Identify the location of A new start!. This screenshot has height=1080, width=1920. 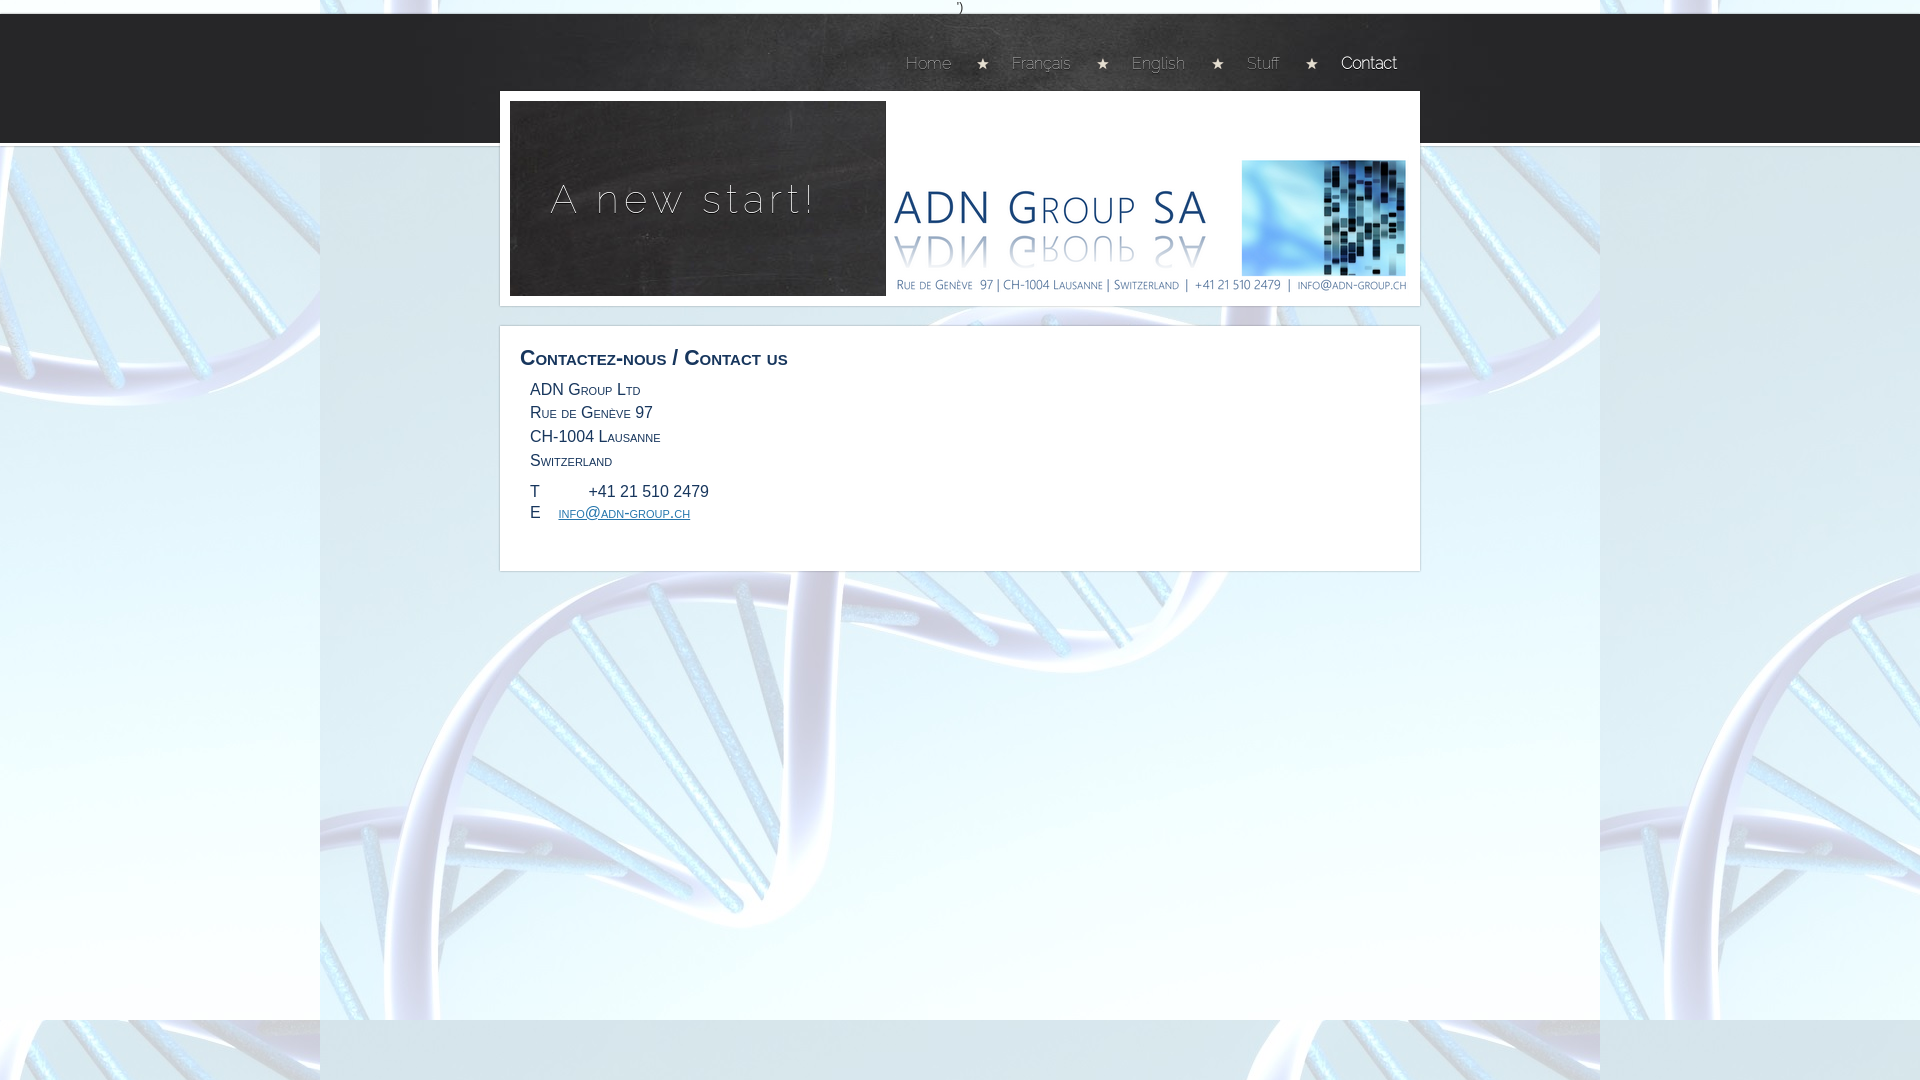
(684, 198).